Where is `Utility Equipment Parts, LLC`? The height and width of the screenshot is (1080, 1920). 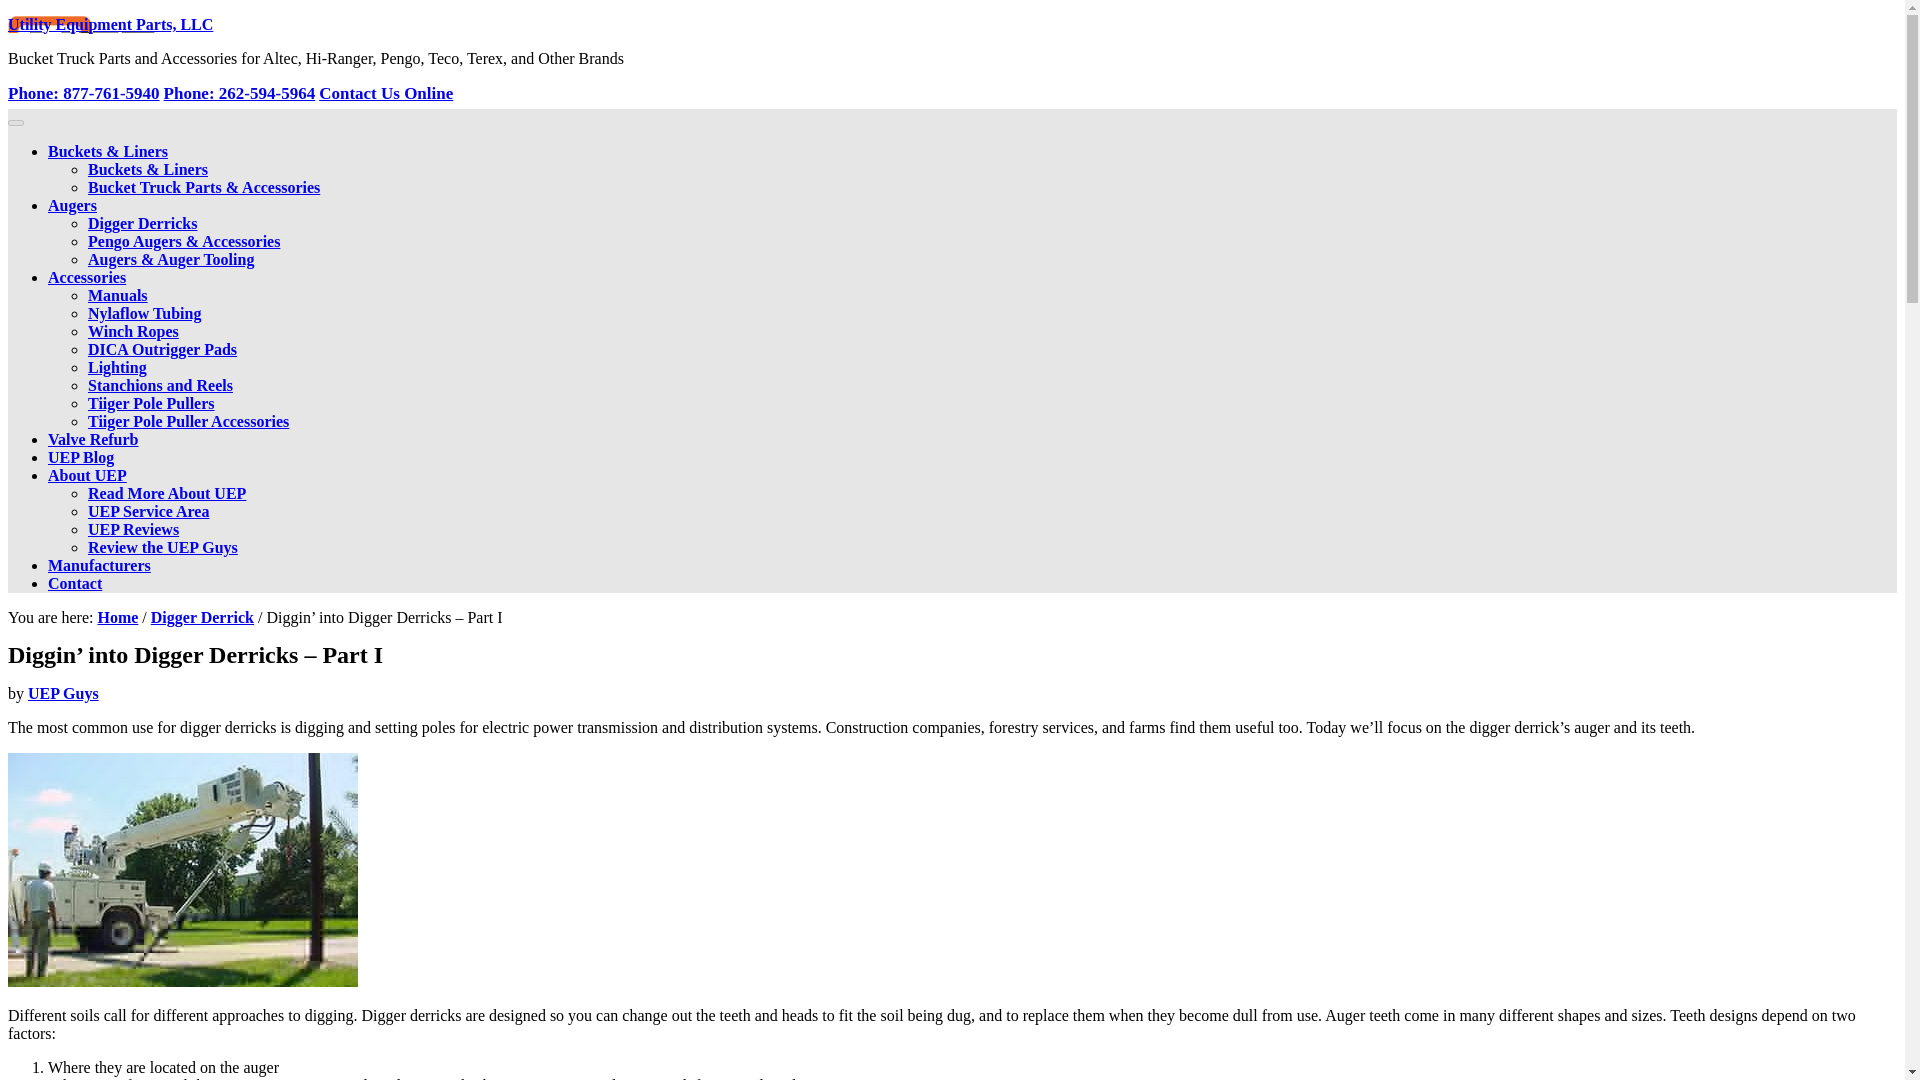
Utility Equipment Parts, LLC is located at coordinates (110, 24).